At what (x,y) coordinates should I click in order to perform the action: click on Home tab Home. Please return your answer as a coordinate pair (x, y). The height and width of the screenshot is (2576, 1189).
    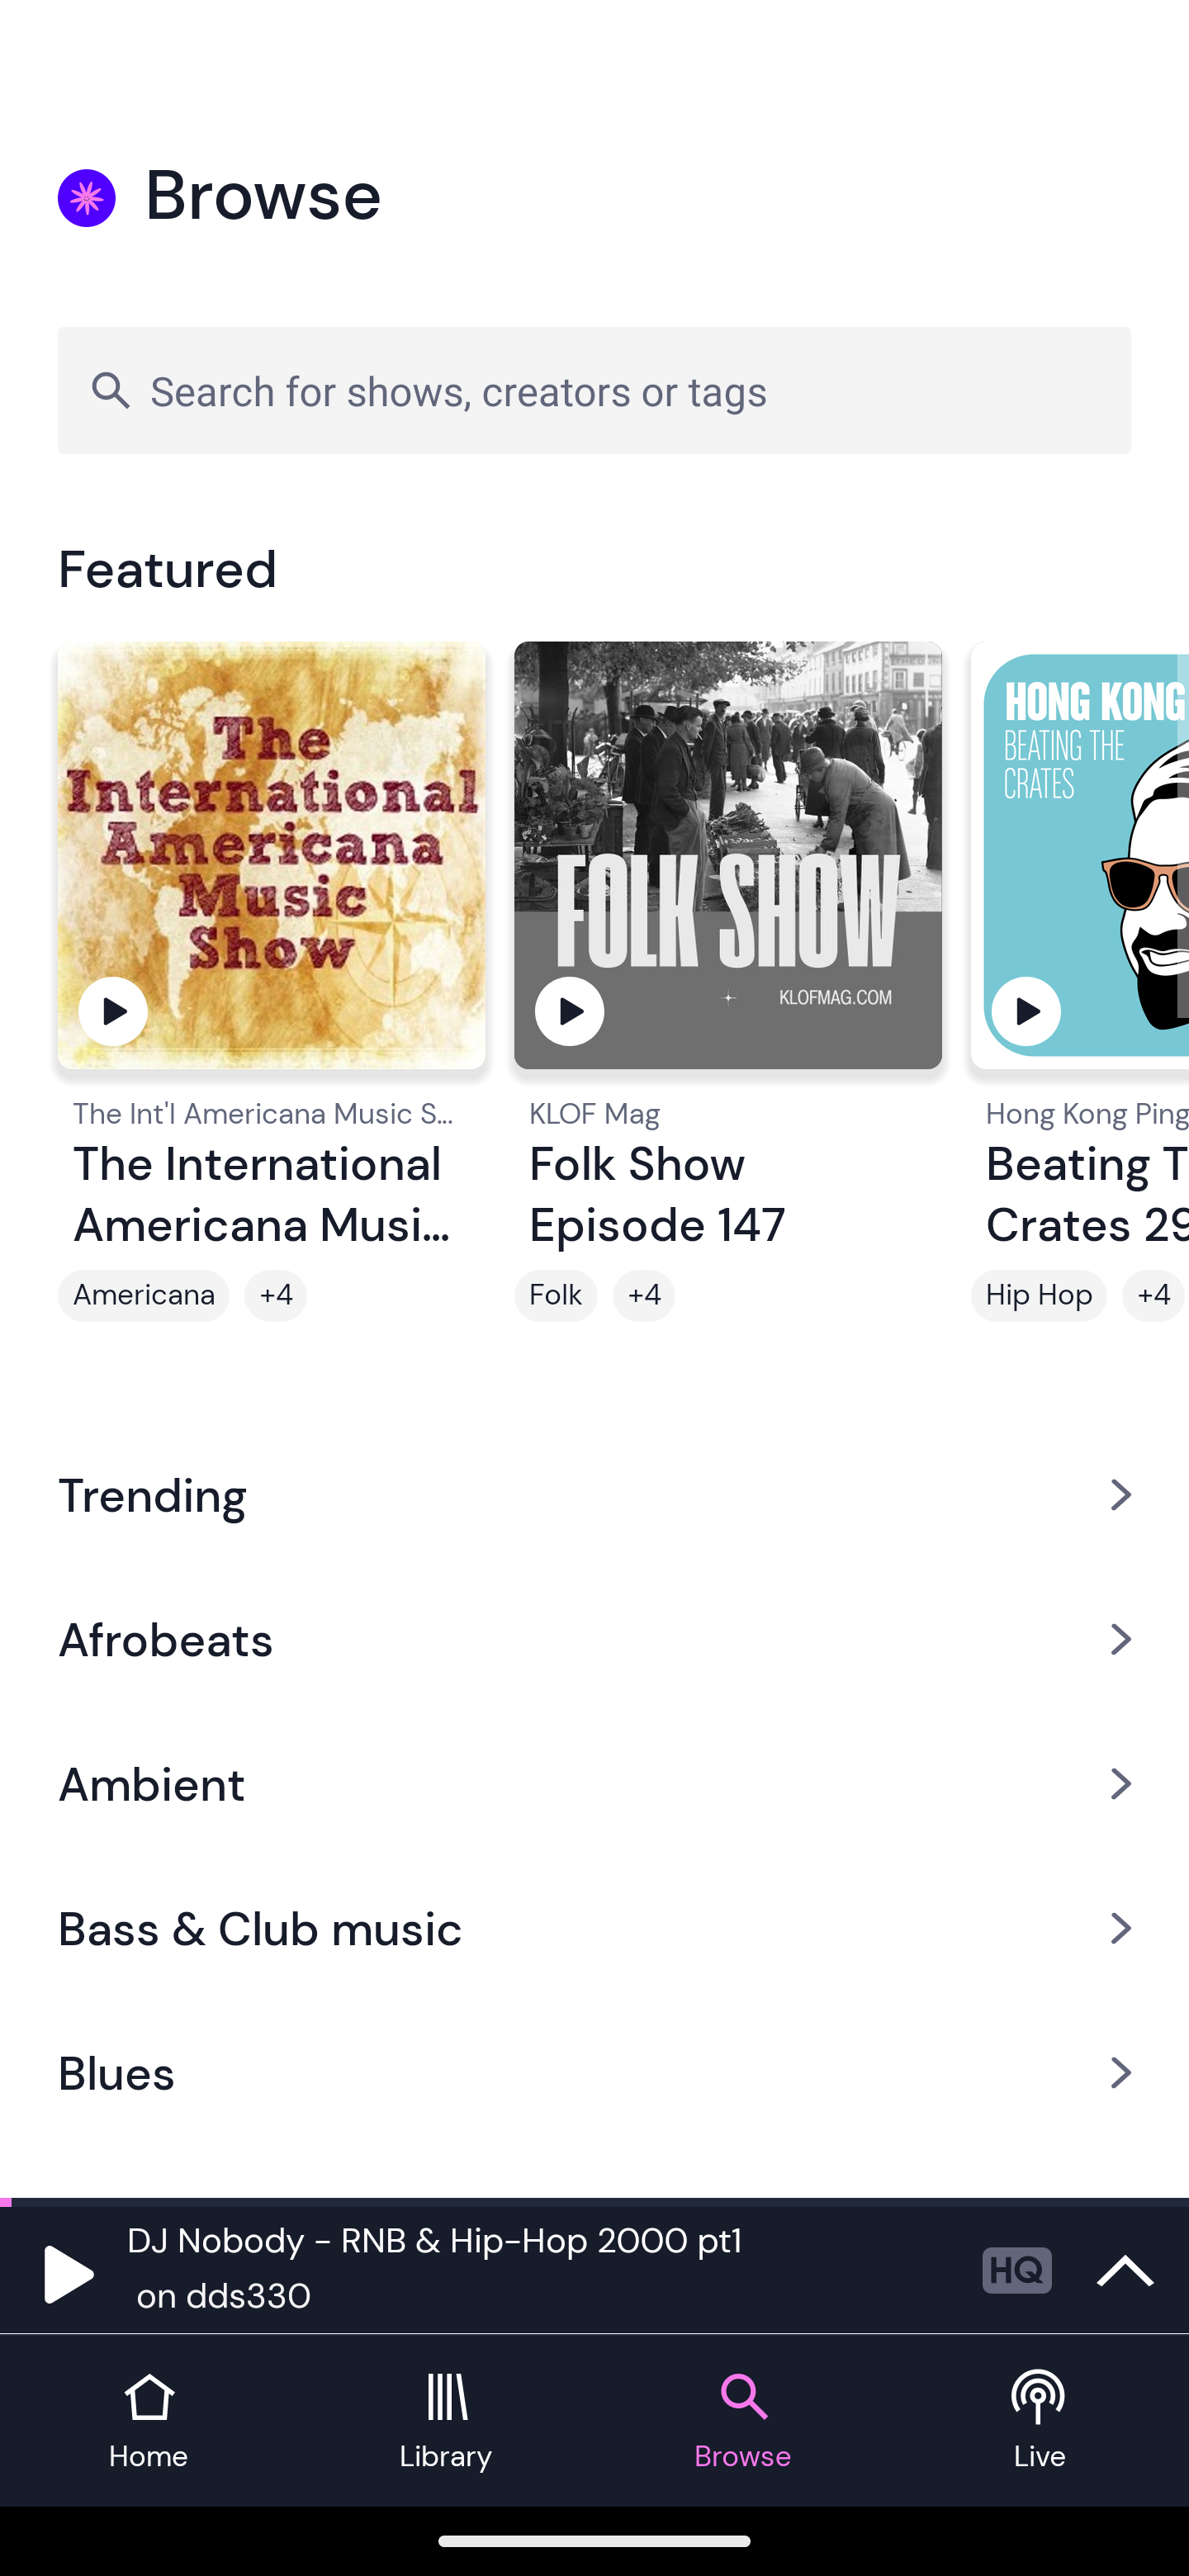
    Looking at the image, I should click on (149, 2421).